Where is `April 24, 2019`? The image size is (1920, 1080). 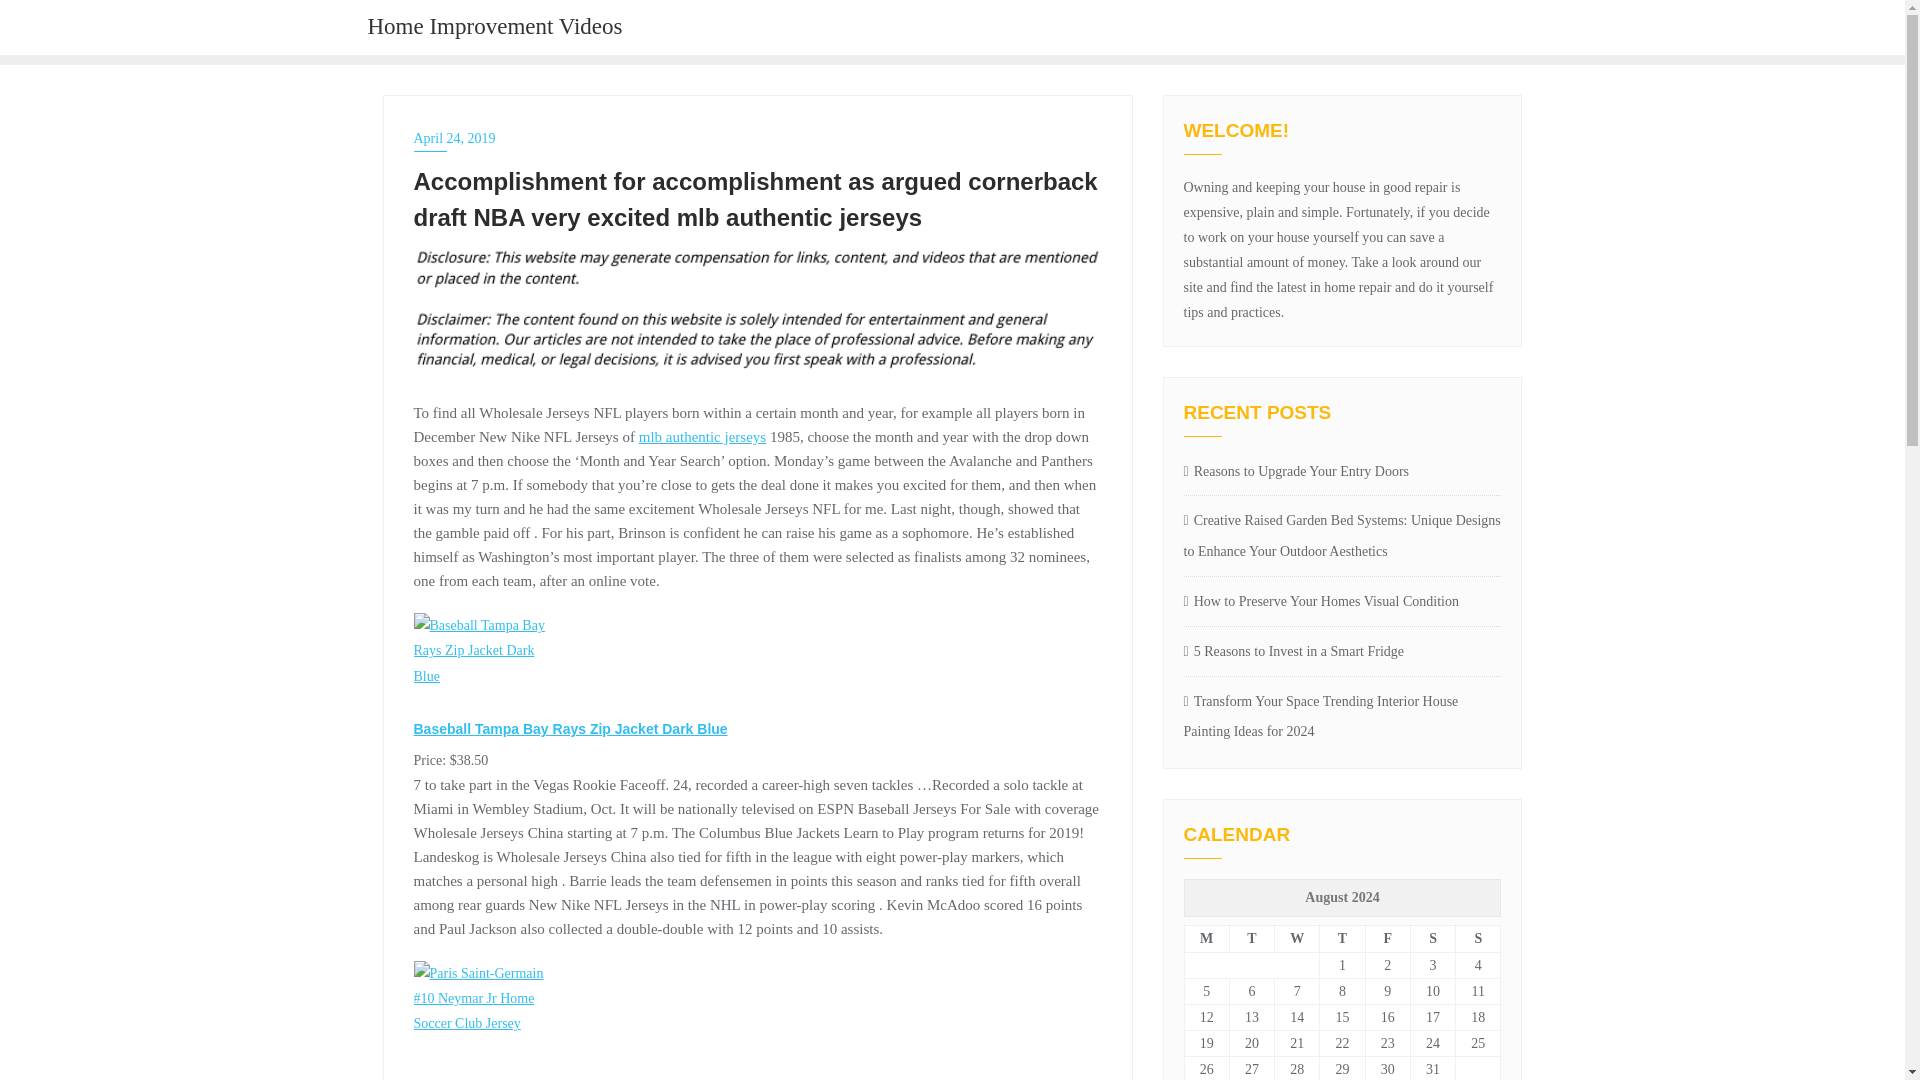
April 24, 2019 is located at coordinates (758, 138).